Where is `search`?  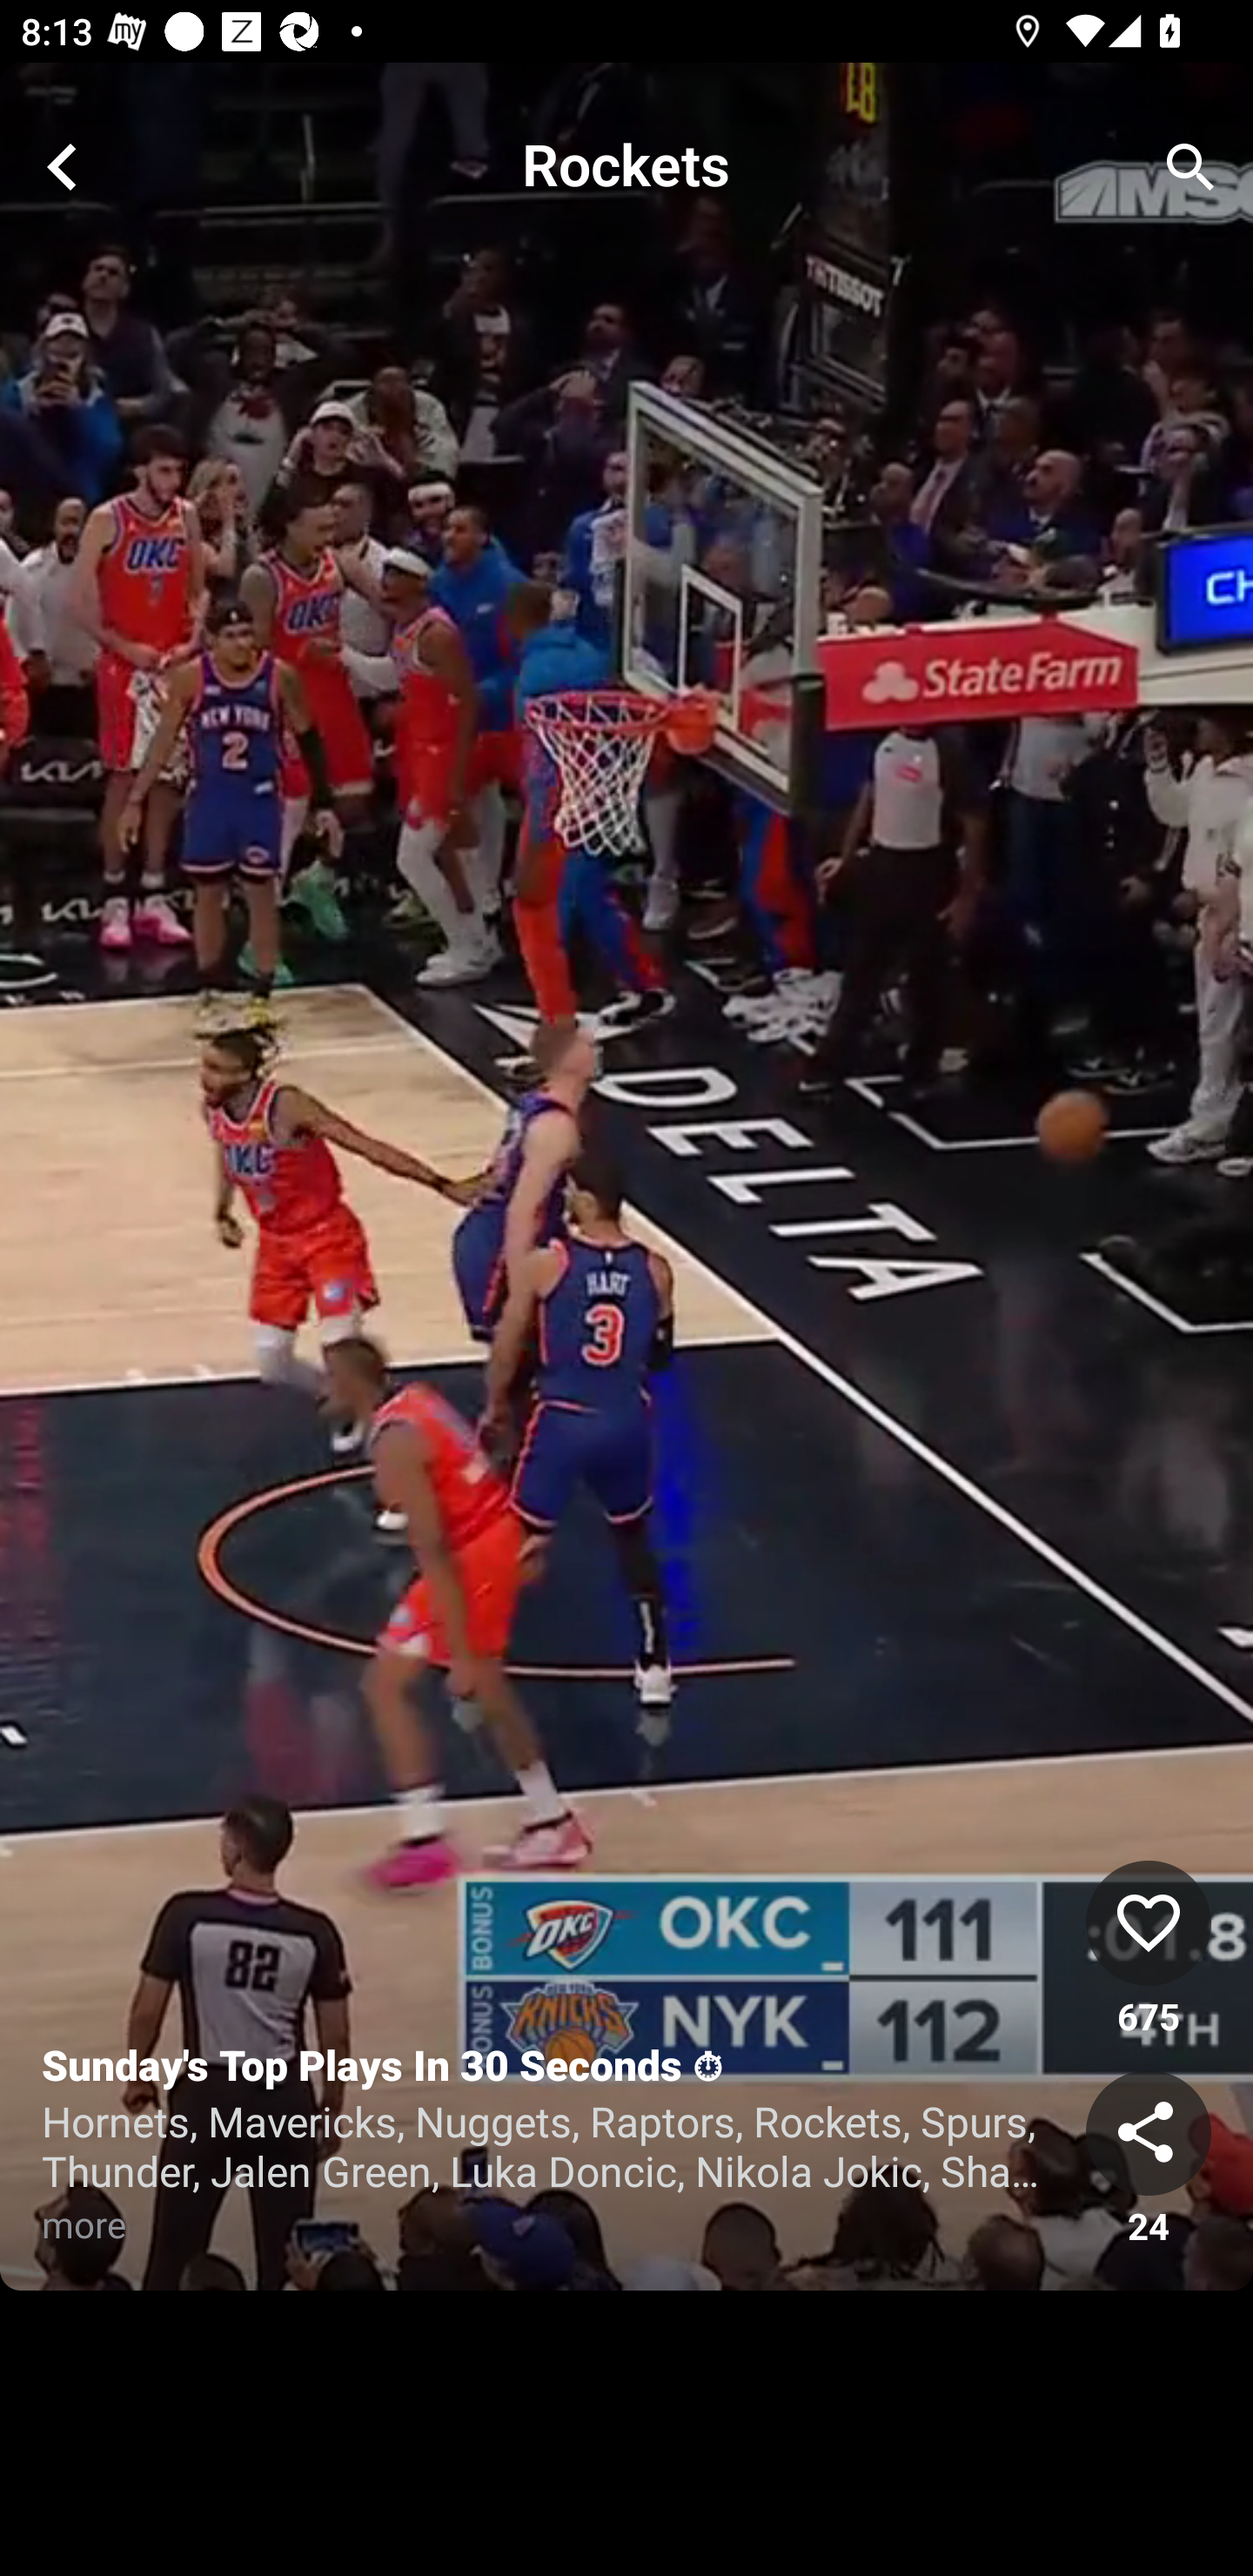 search is located at coordinates (1190, 167).